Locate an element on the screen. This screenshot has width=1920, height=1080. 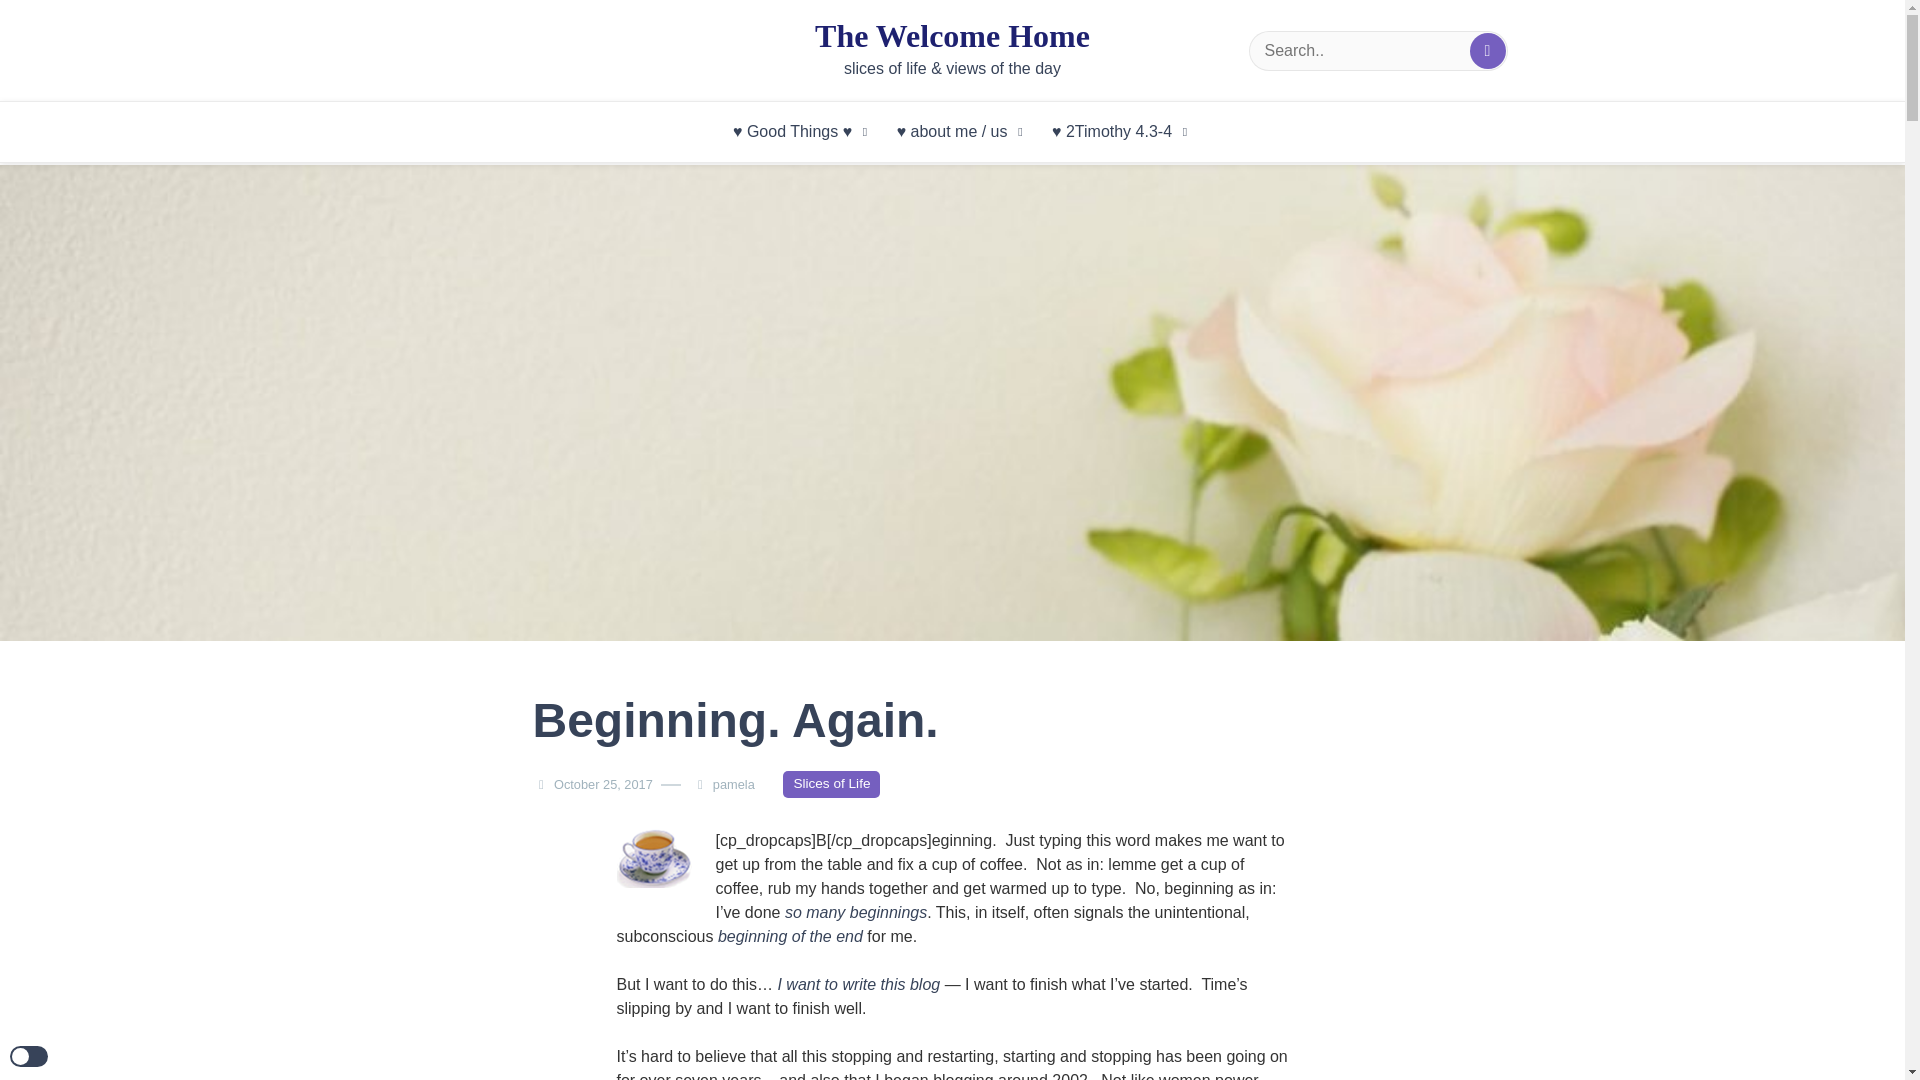
The Welcome Home is located at coordinates (952, 36).